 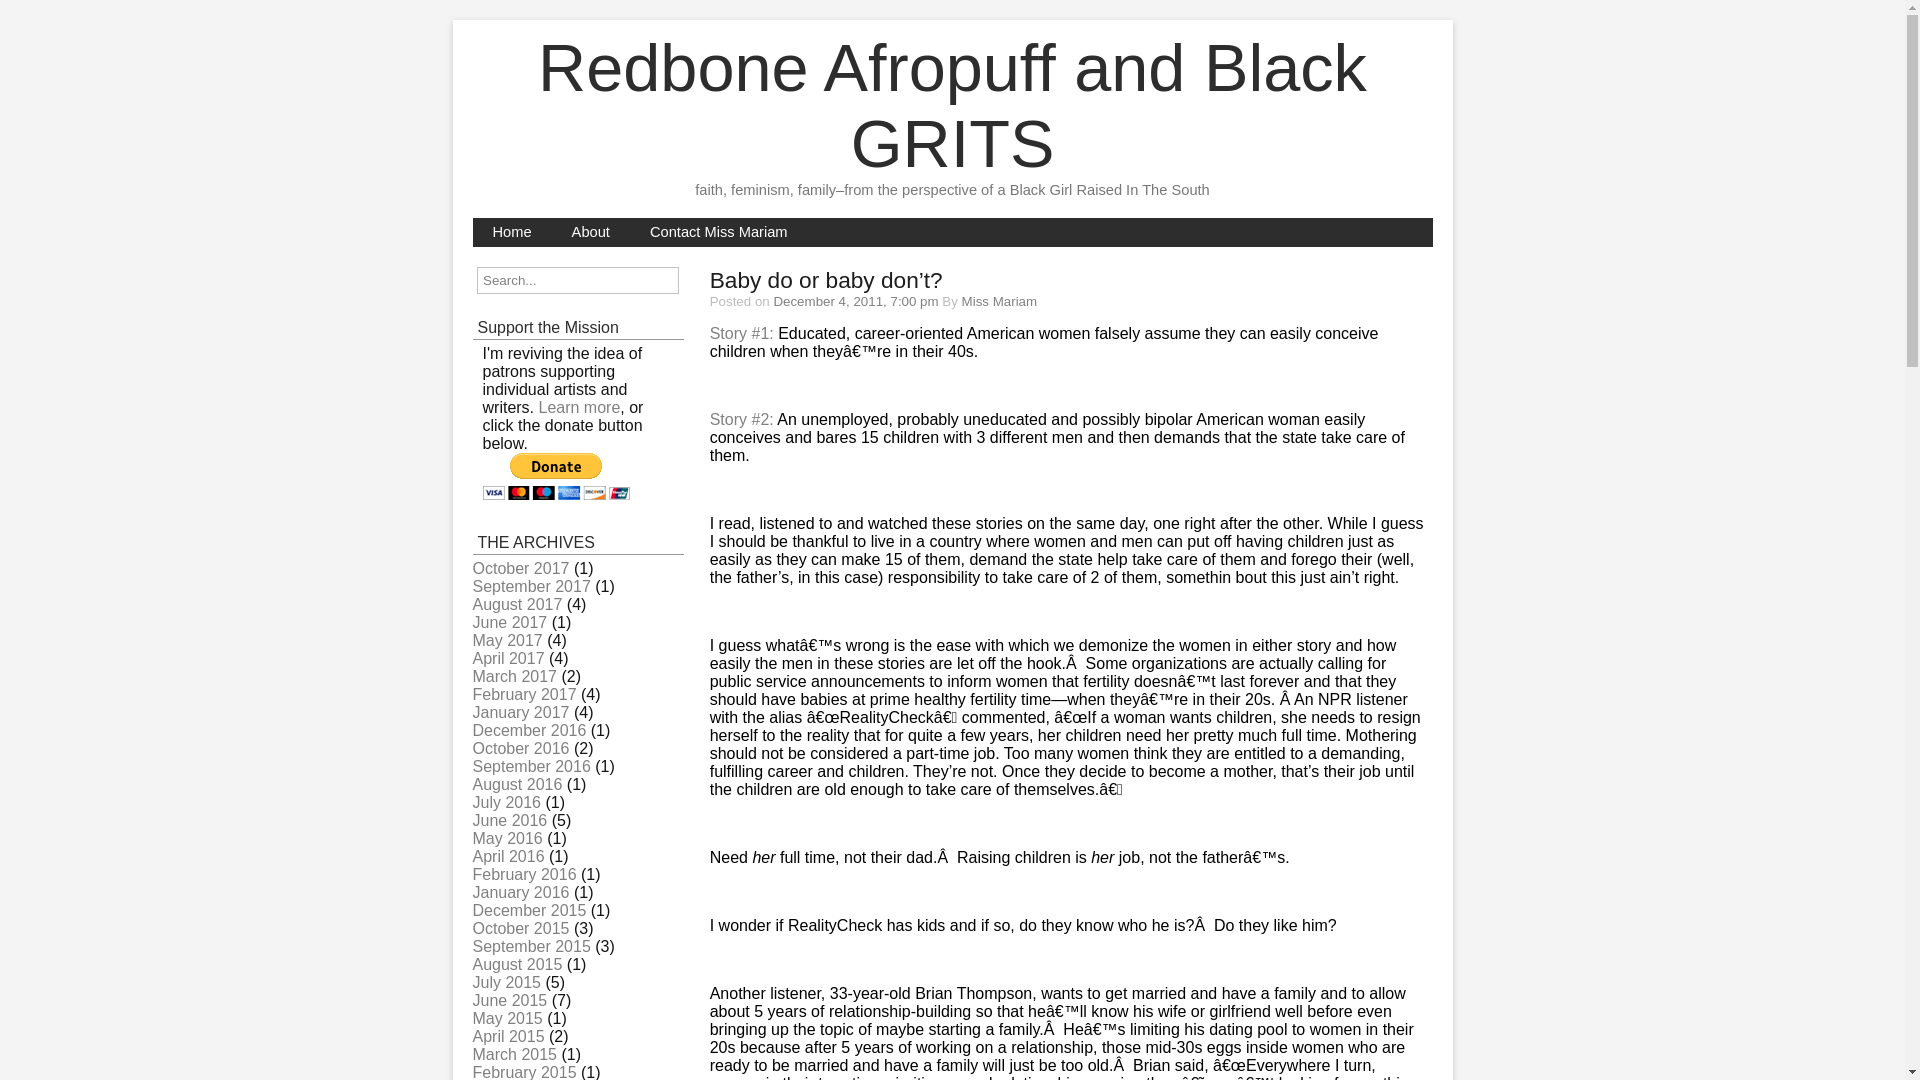 I want to click on August 2016, so click(x=517, y=784).